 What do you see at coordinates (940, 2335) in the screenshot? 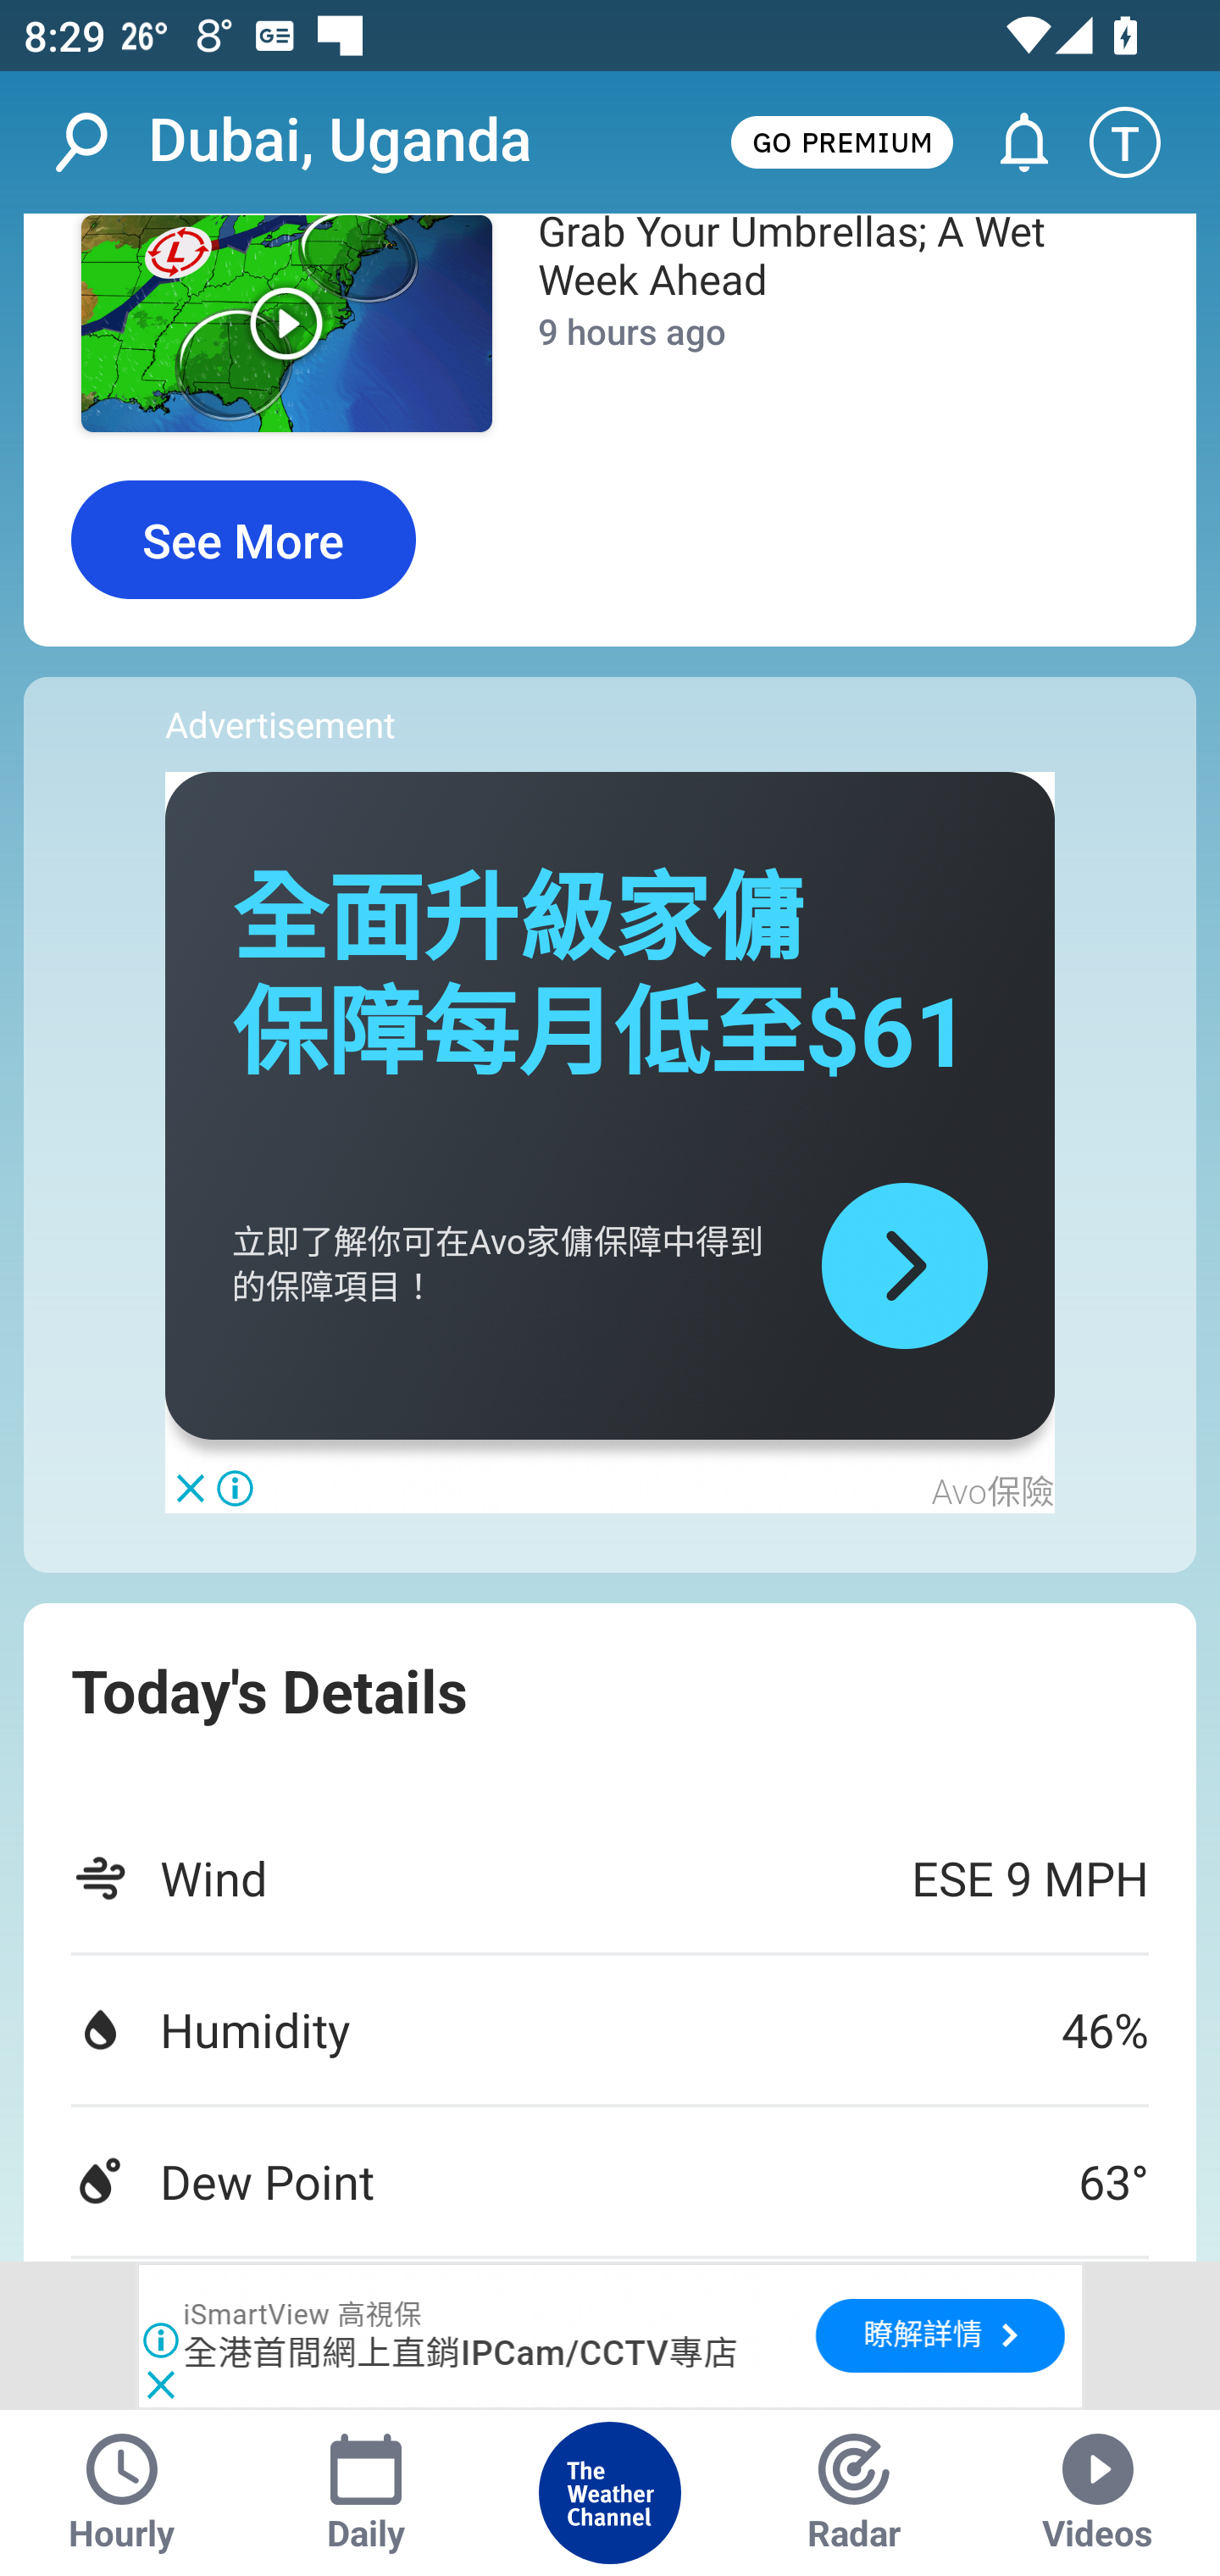
I see `瞭解詳情` at bounding box center [940, 2335].